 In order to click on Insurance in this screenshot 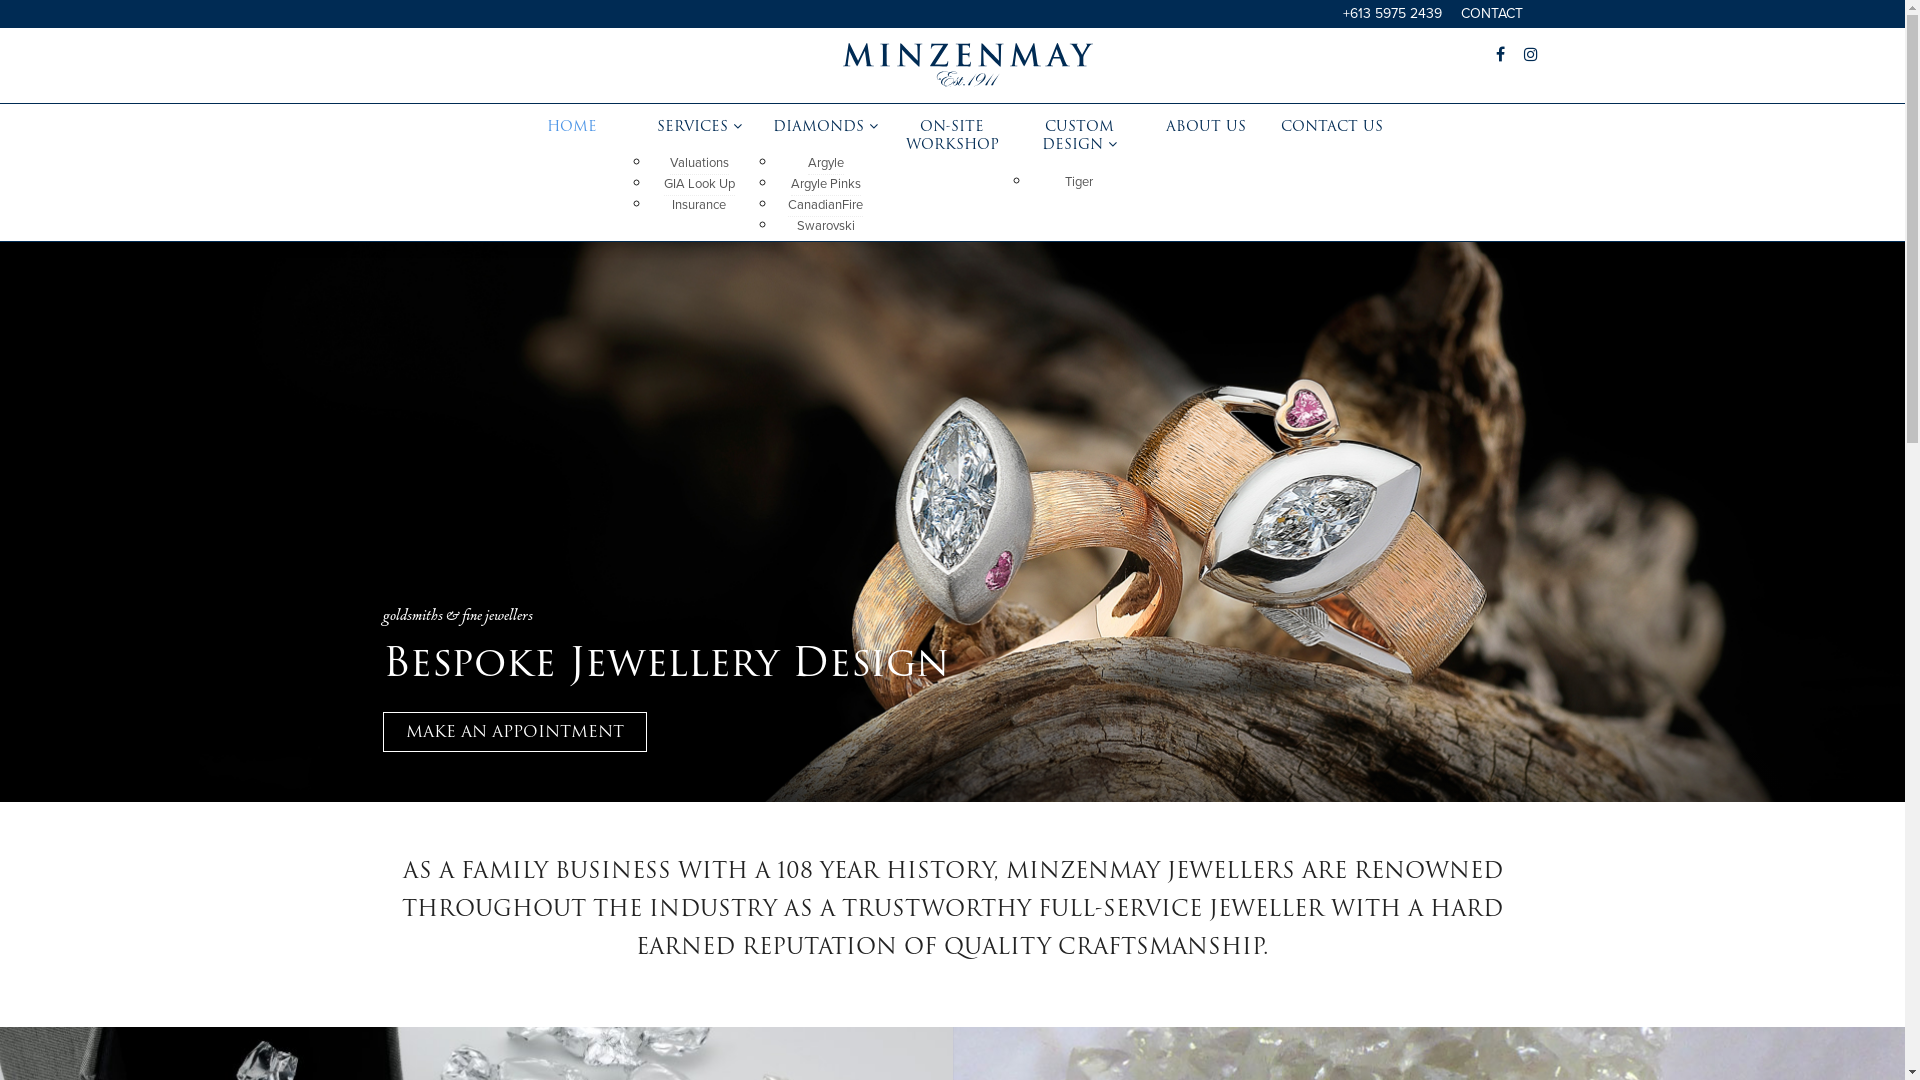, I will do `click(699, 205)`.